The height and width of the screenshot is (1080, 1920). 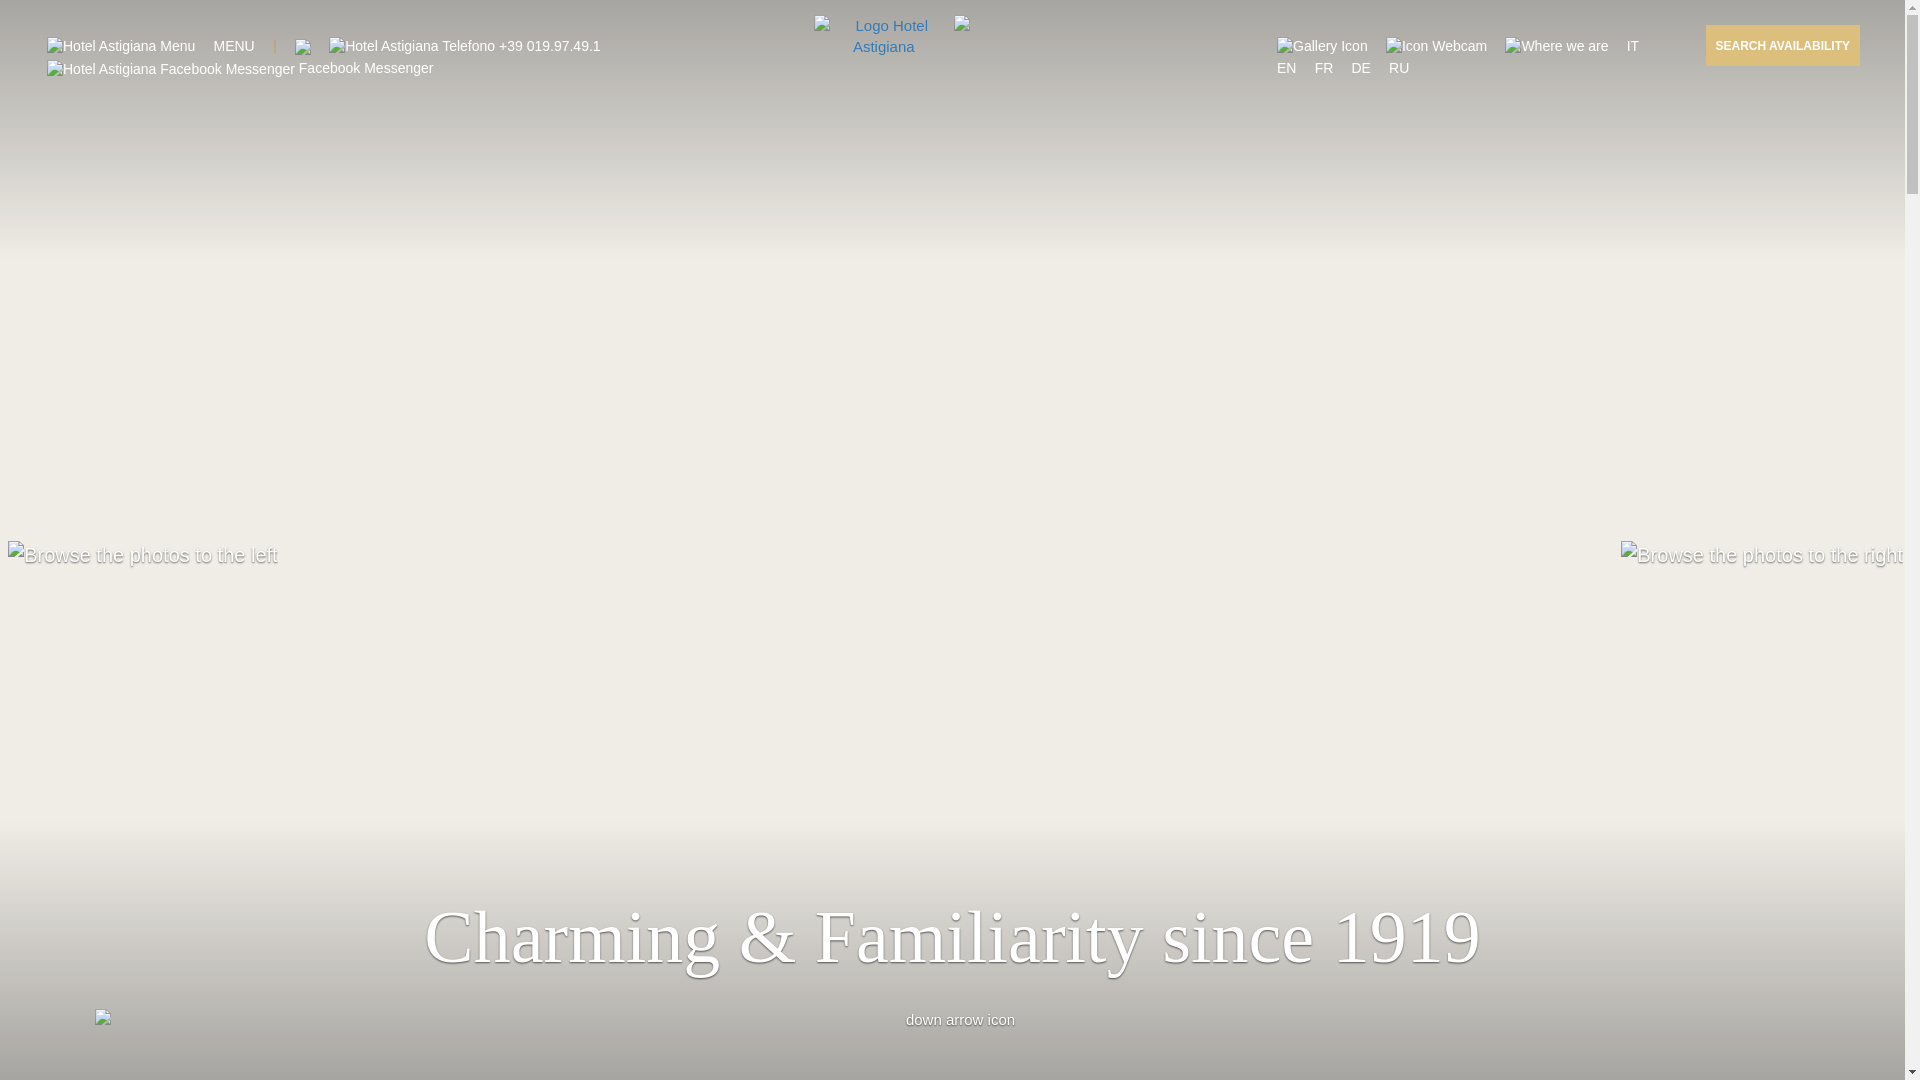 What do you see at coordinates (1436, 46) in the screenshot?
I see `Vai to the gallery` at bounding box center [1436, 46].